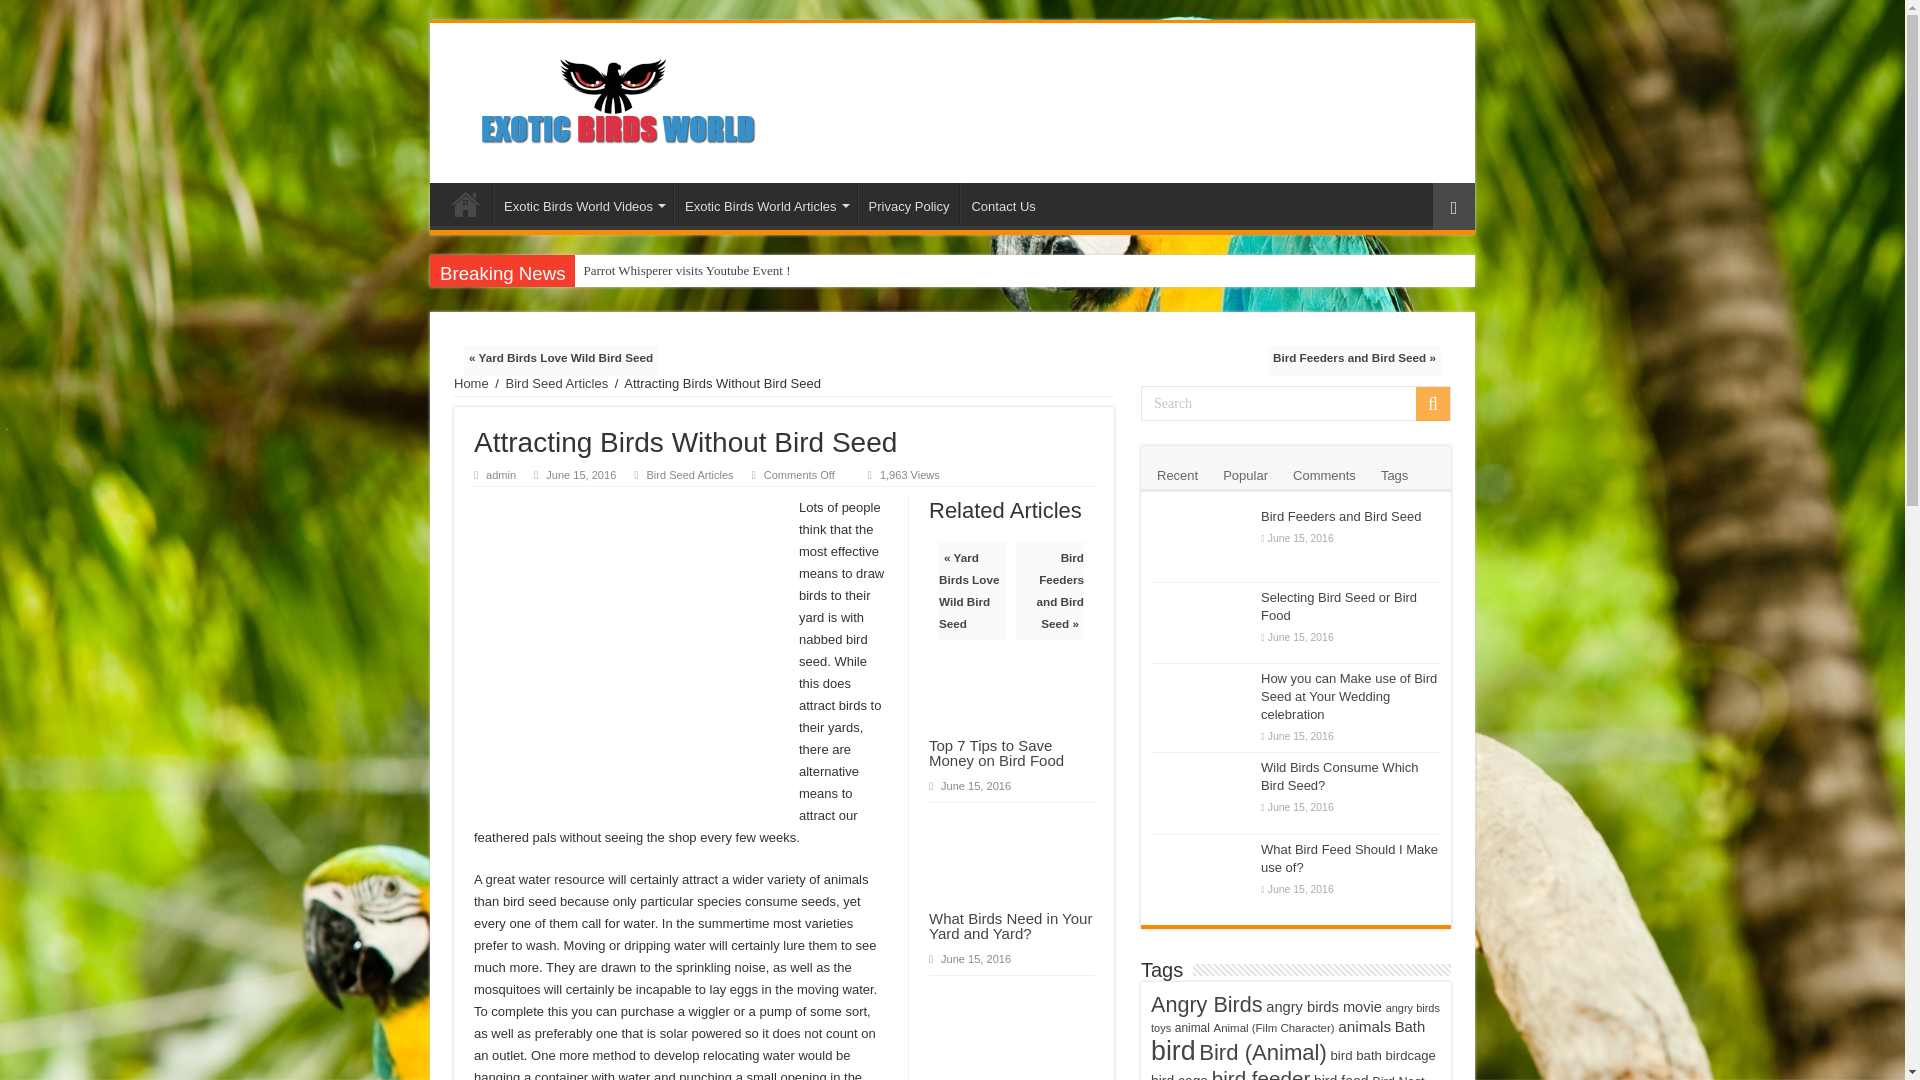 This screenshot has height=1080, width=1920. What do you see at coordinates (557, 382) in the screenshot?
I see `Bird Seed Articles` at bounding box center [557, 382].